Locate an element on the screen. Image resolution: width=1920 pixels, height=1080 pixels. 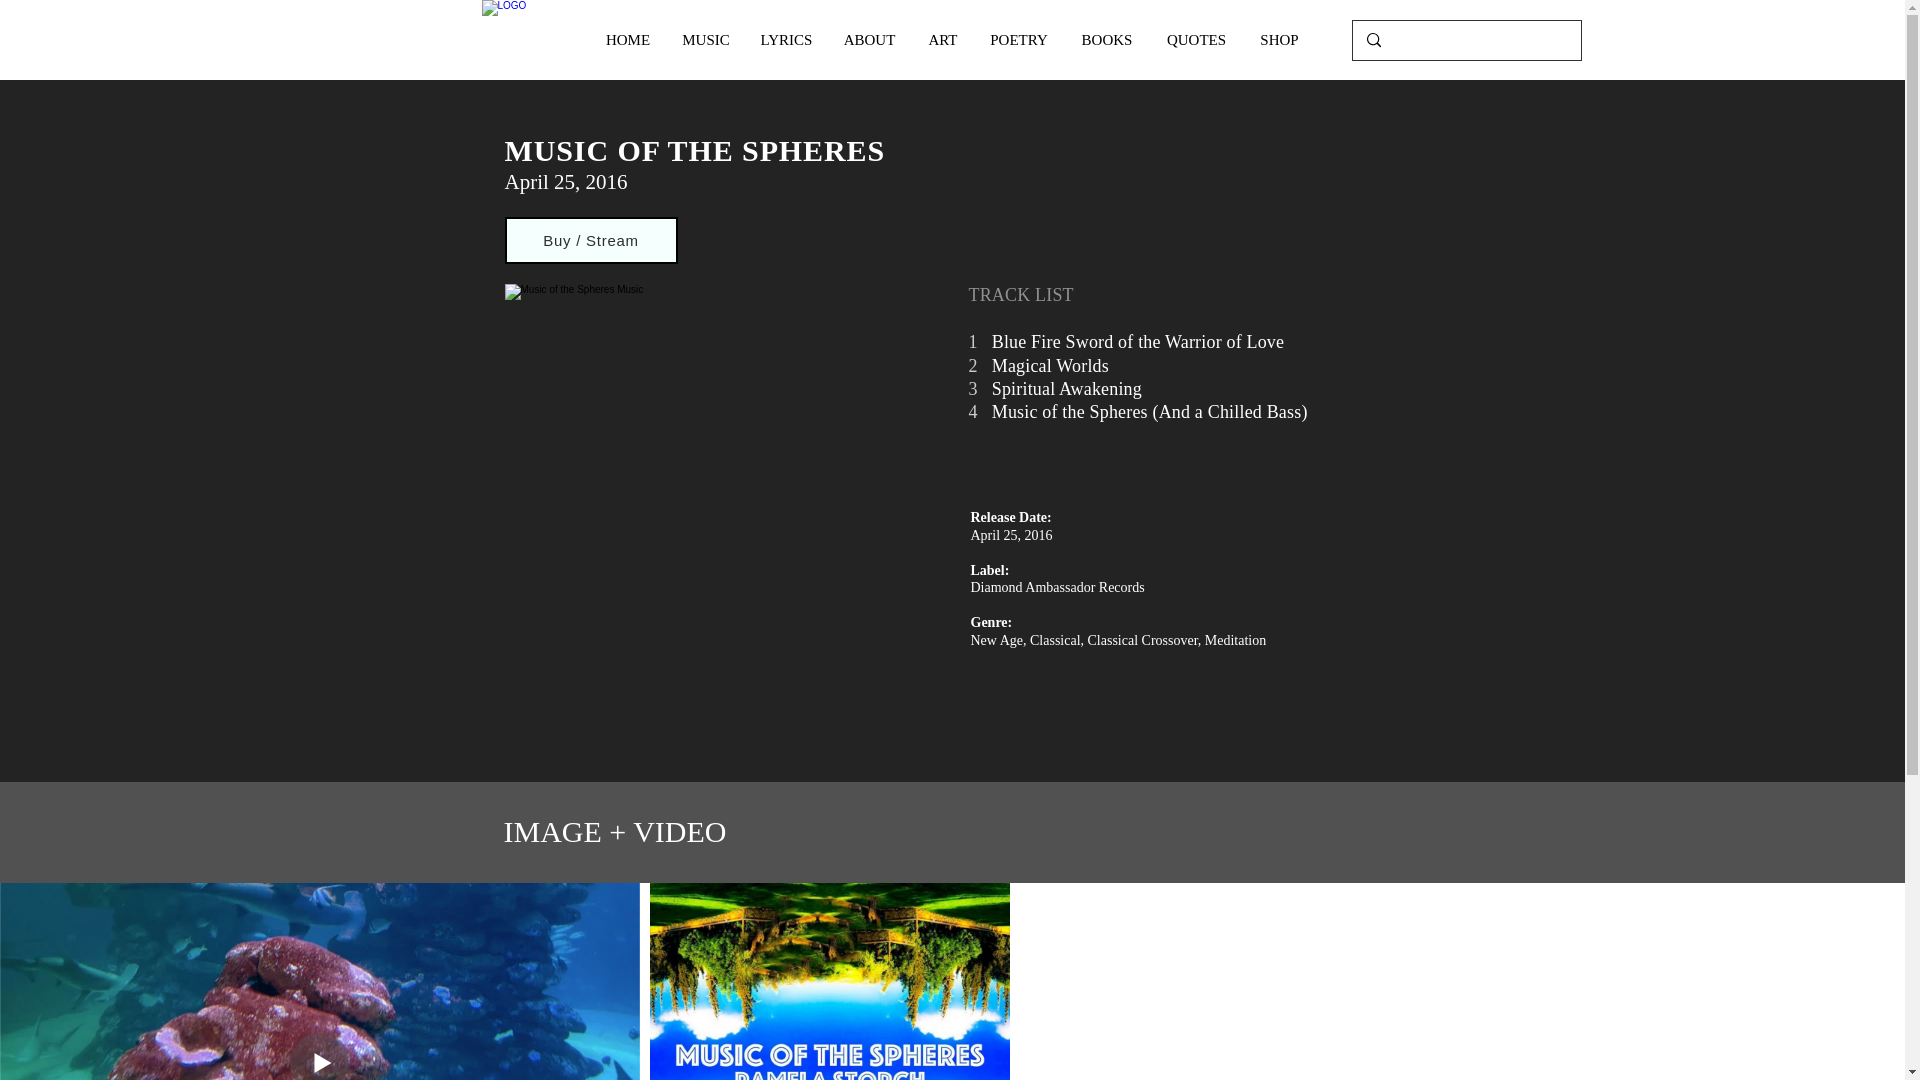
POETRY is located at coordinates (1019, 40).